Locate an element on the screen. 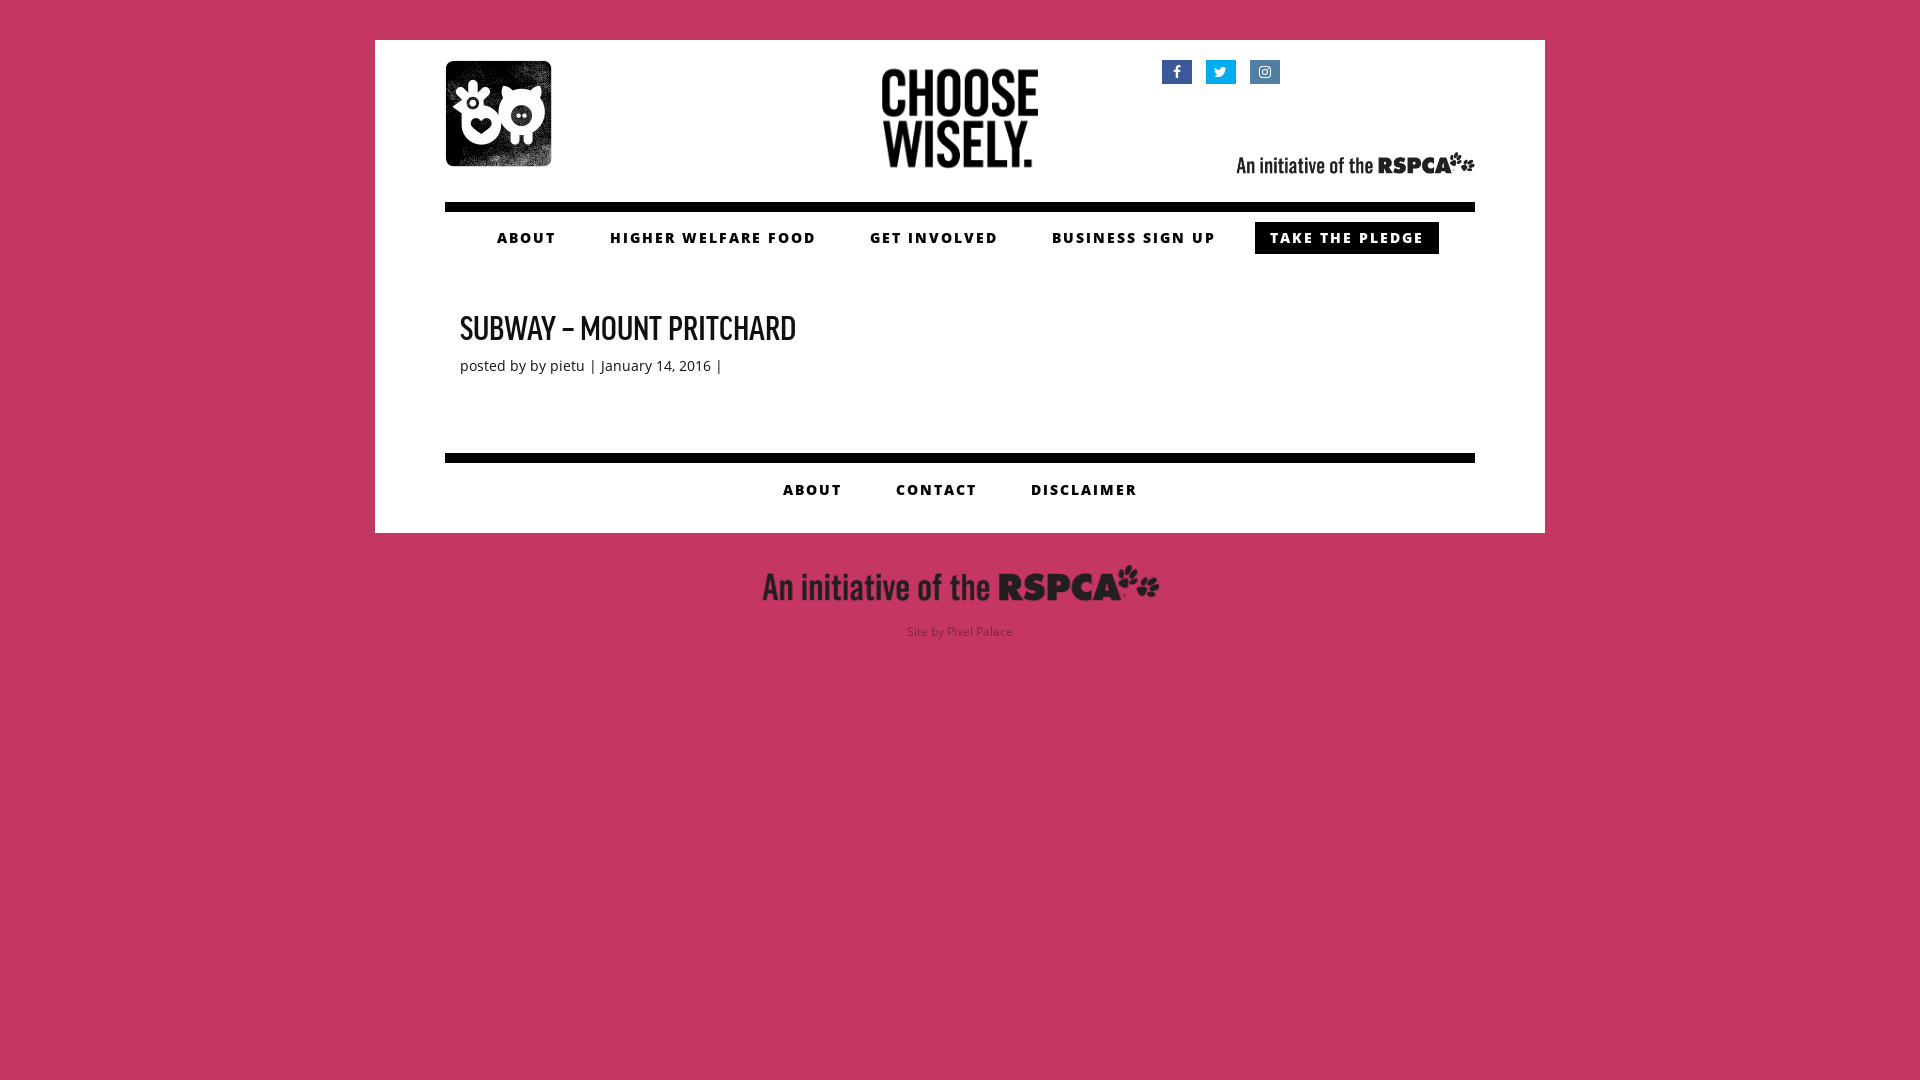  BUSINESS SIGN UP is located at coordinates (1133, 238).